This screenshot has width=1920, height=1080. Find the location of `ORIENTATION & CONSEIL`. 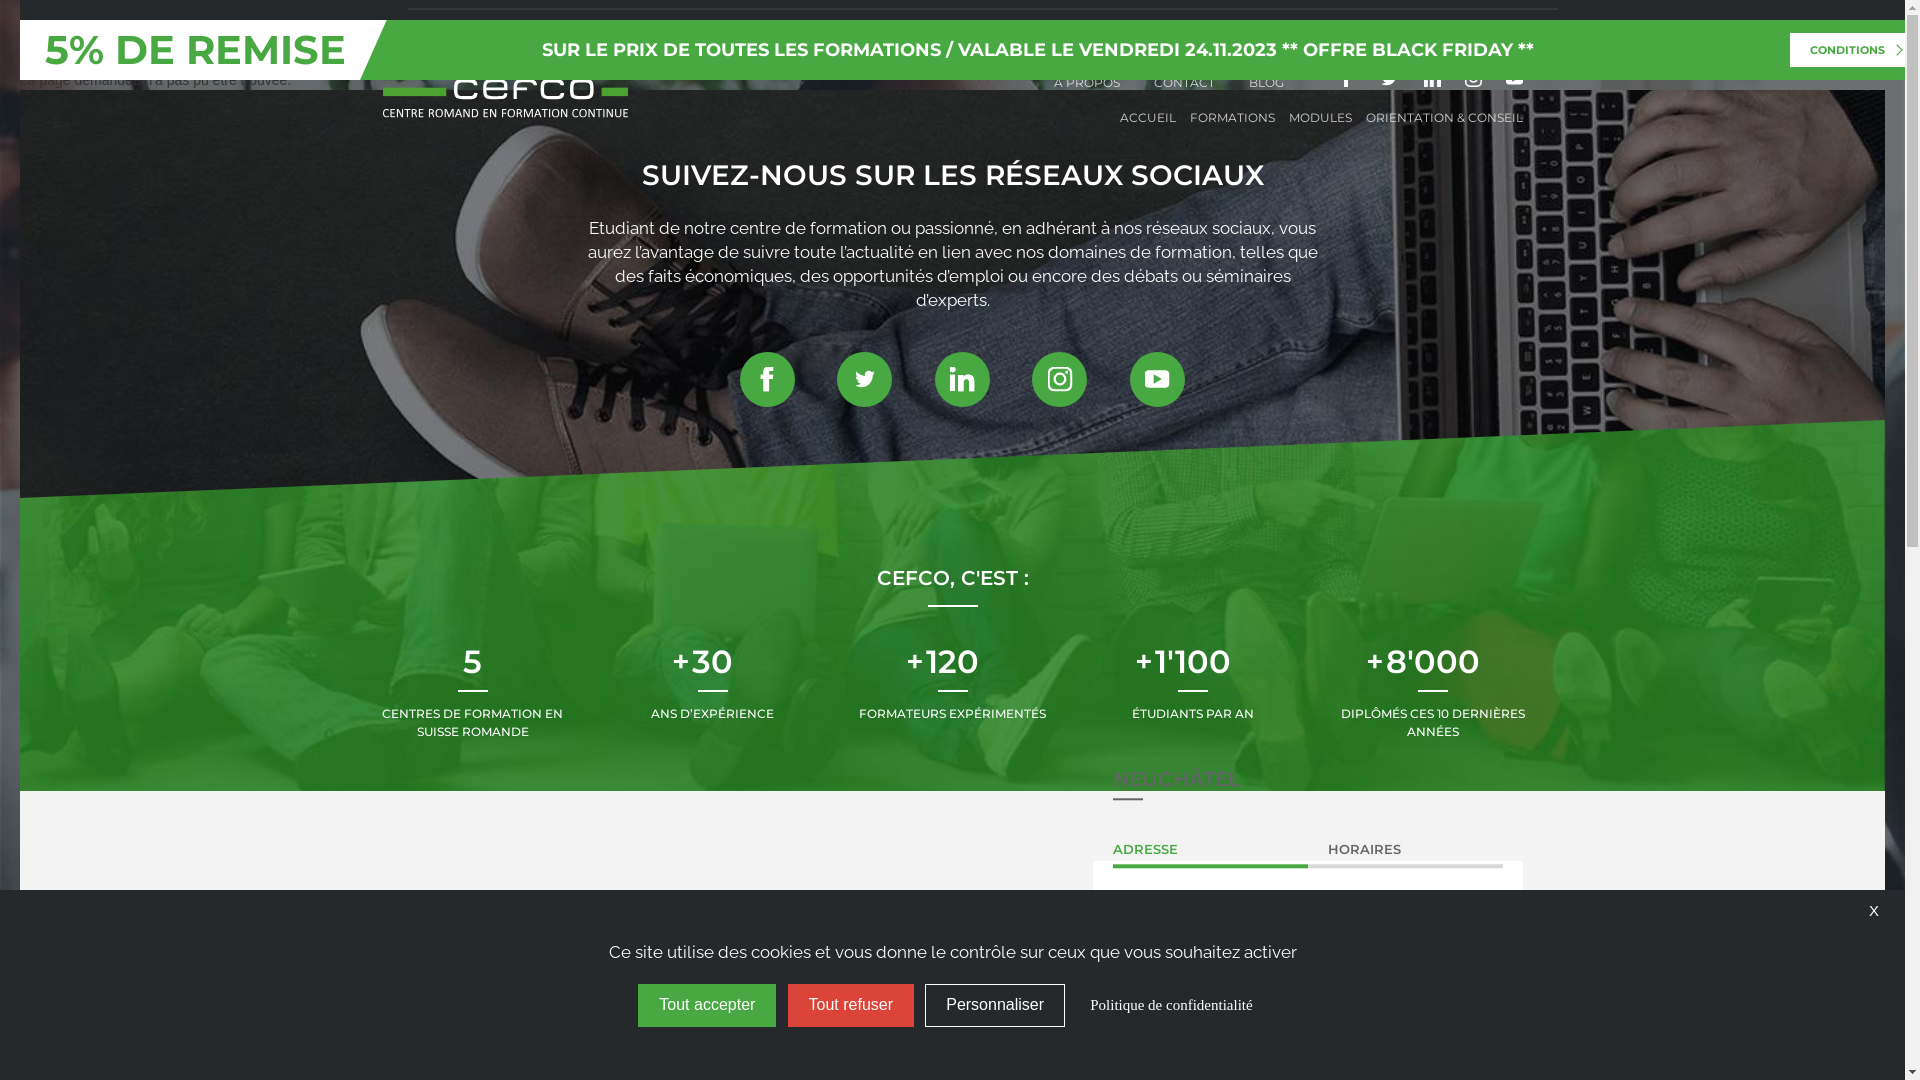

ORIENTATION & CONSEIL is located at coordinates (1444, 118).